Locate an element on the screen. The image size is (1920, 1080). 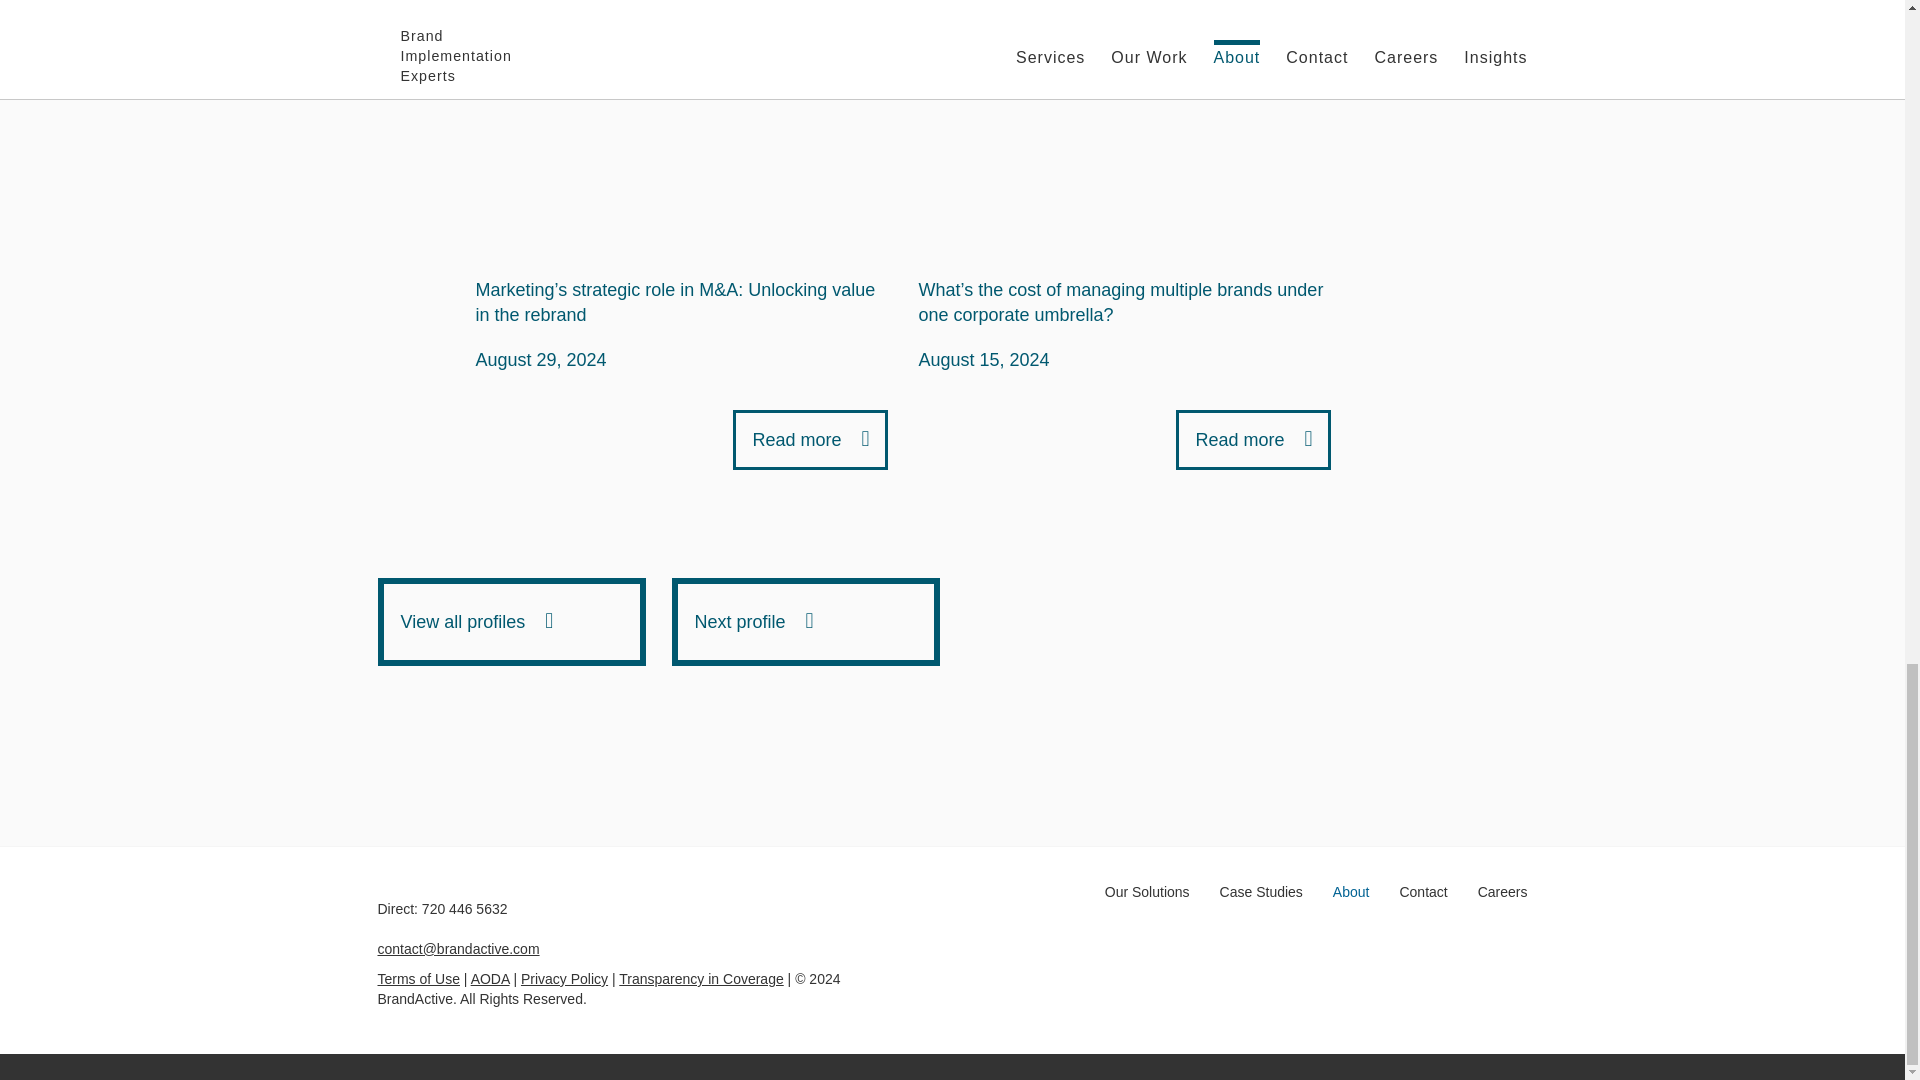
Transparency in Coverage is located at coordinates (700, 978).